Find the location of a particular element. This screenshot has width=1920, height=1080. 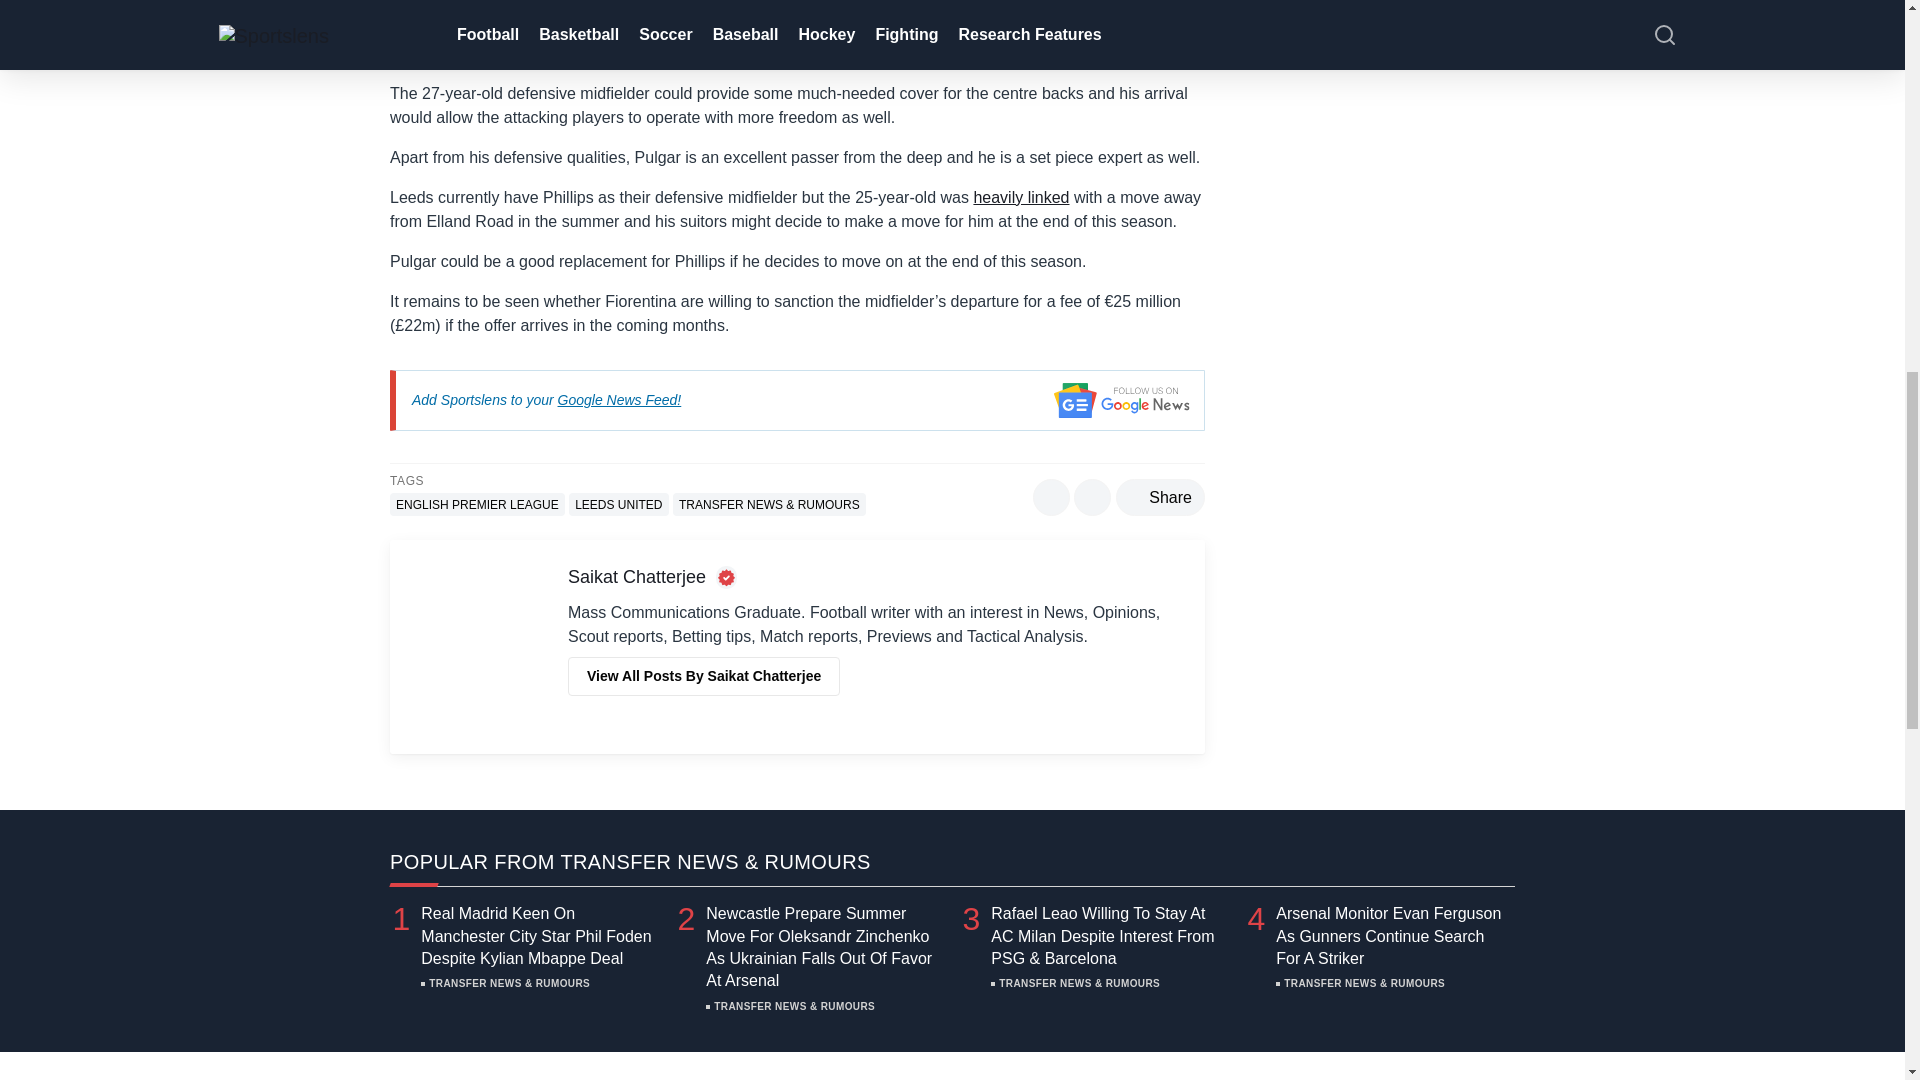

View All Posts By Saikat Chatterjee is located at coordinates (704, 676).